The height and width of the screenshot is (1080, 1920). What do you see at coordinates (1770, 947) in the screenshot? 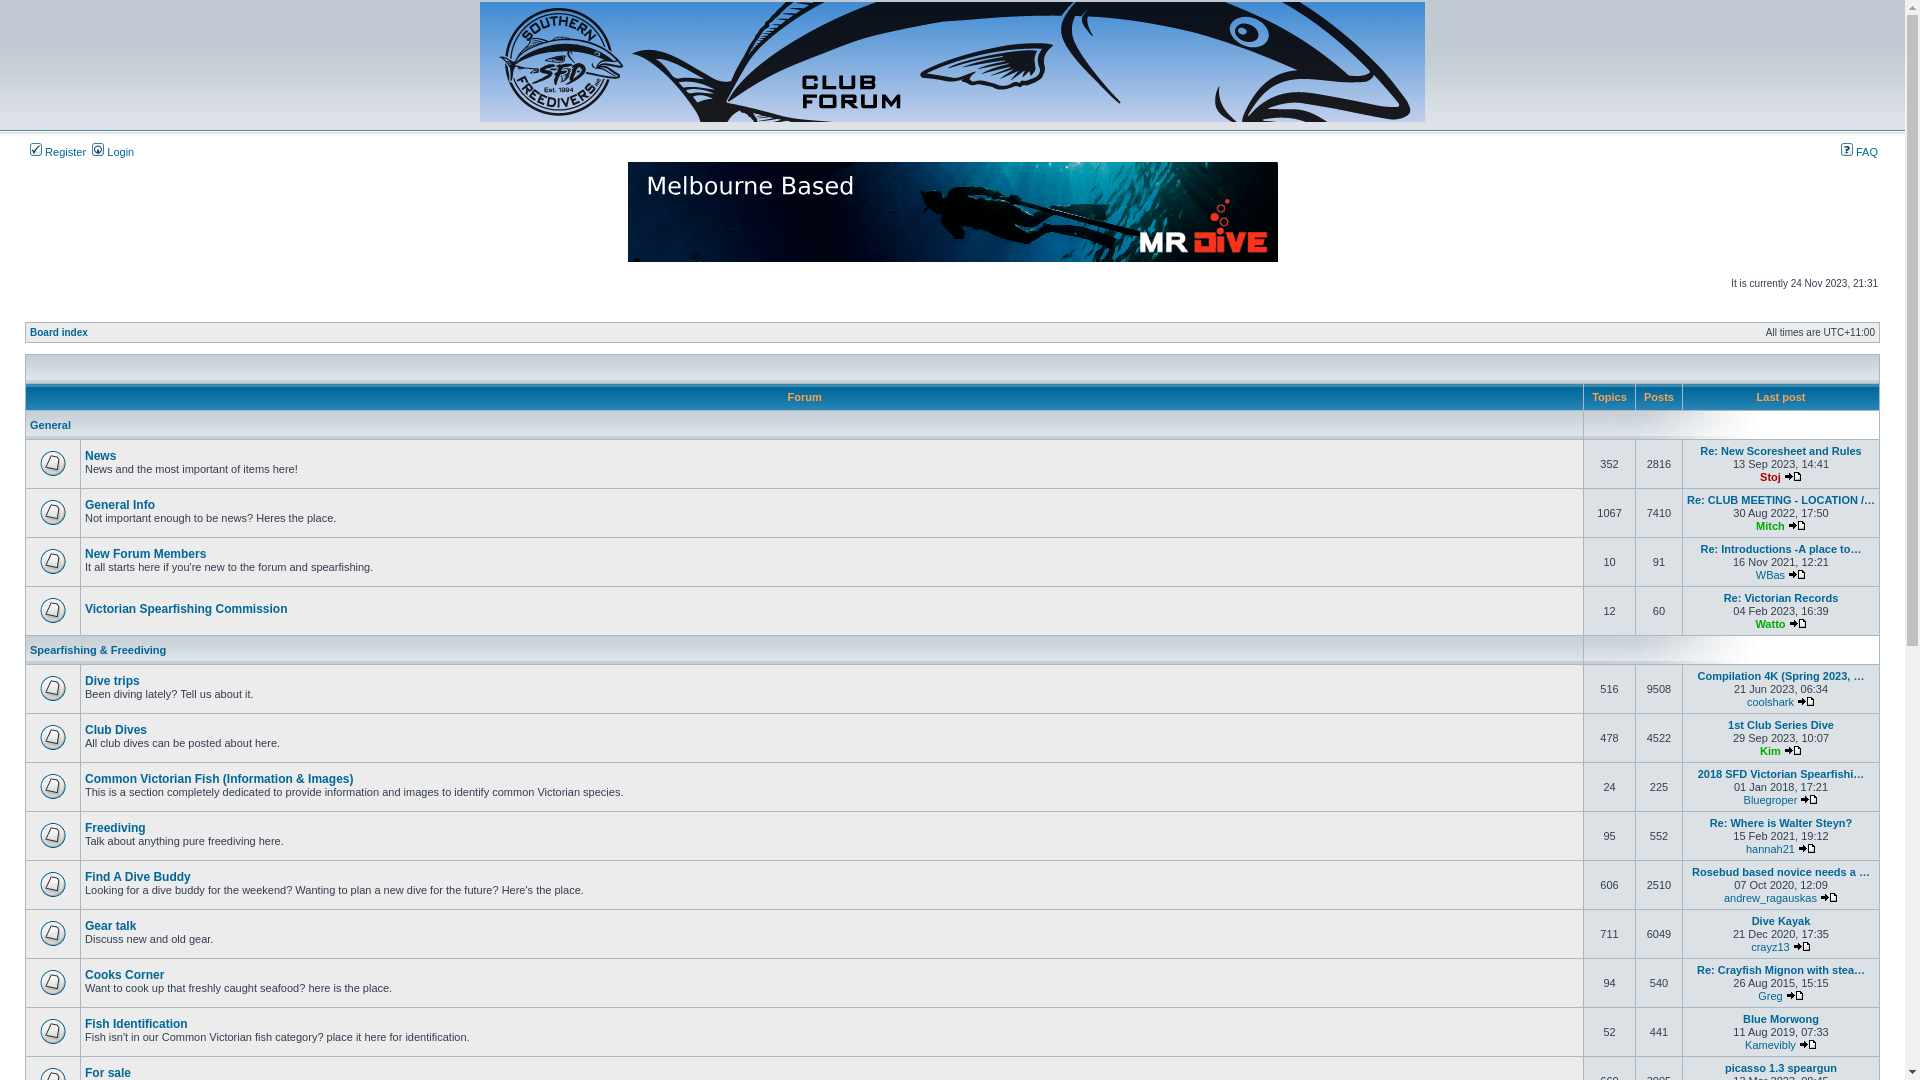
I see `crayz13` at bounding box center [1770, 947].